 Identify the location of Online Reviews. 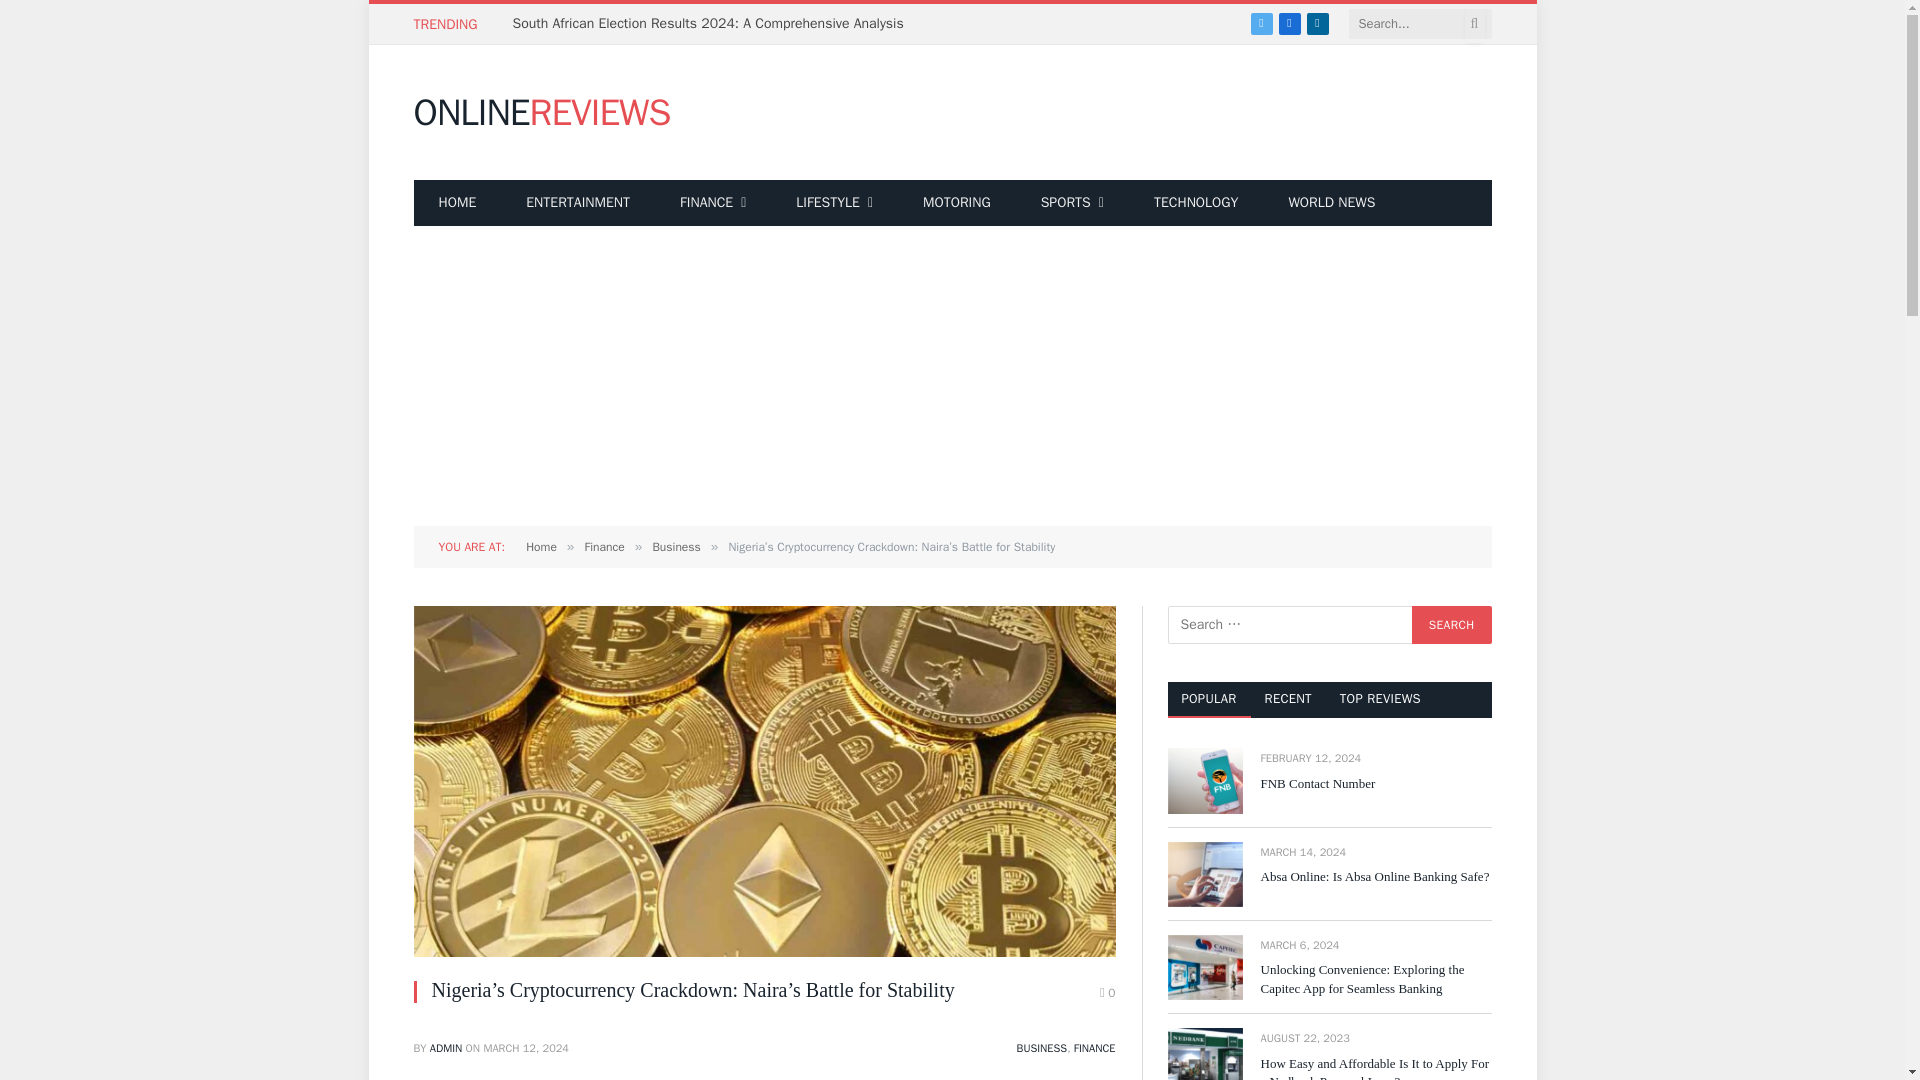
(542, 113).